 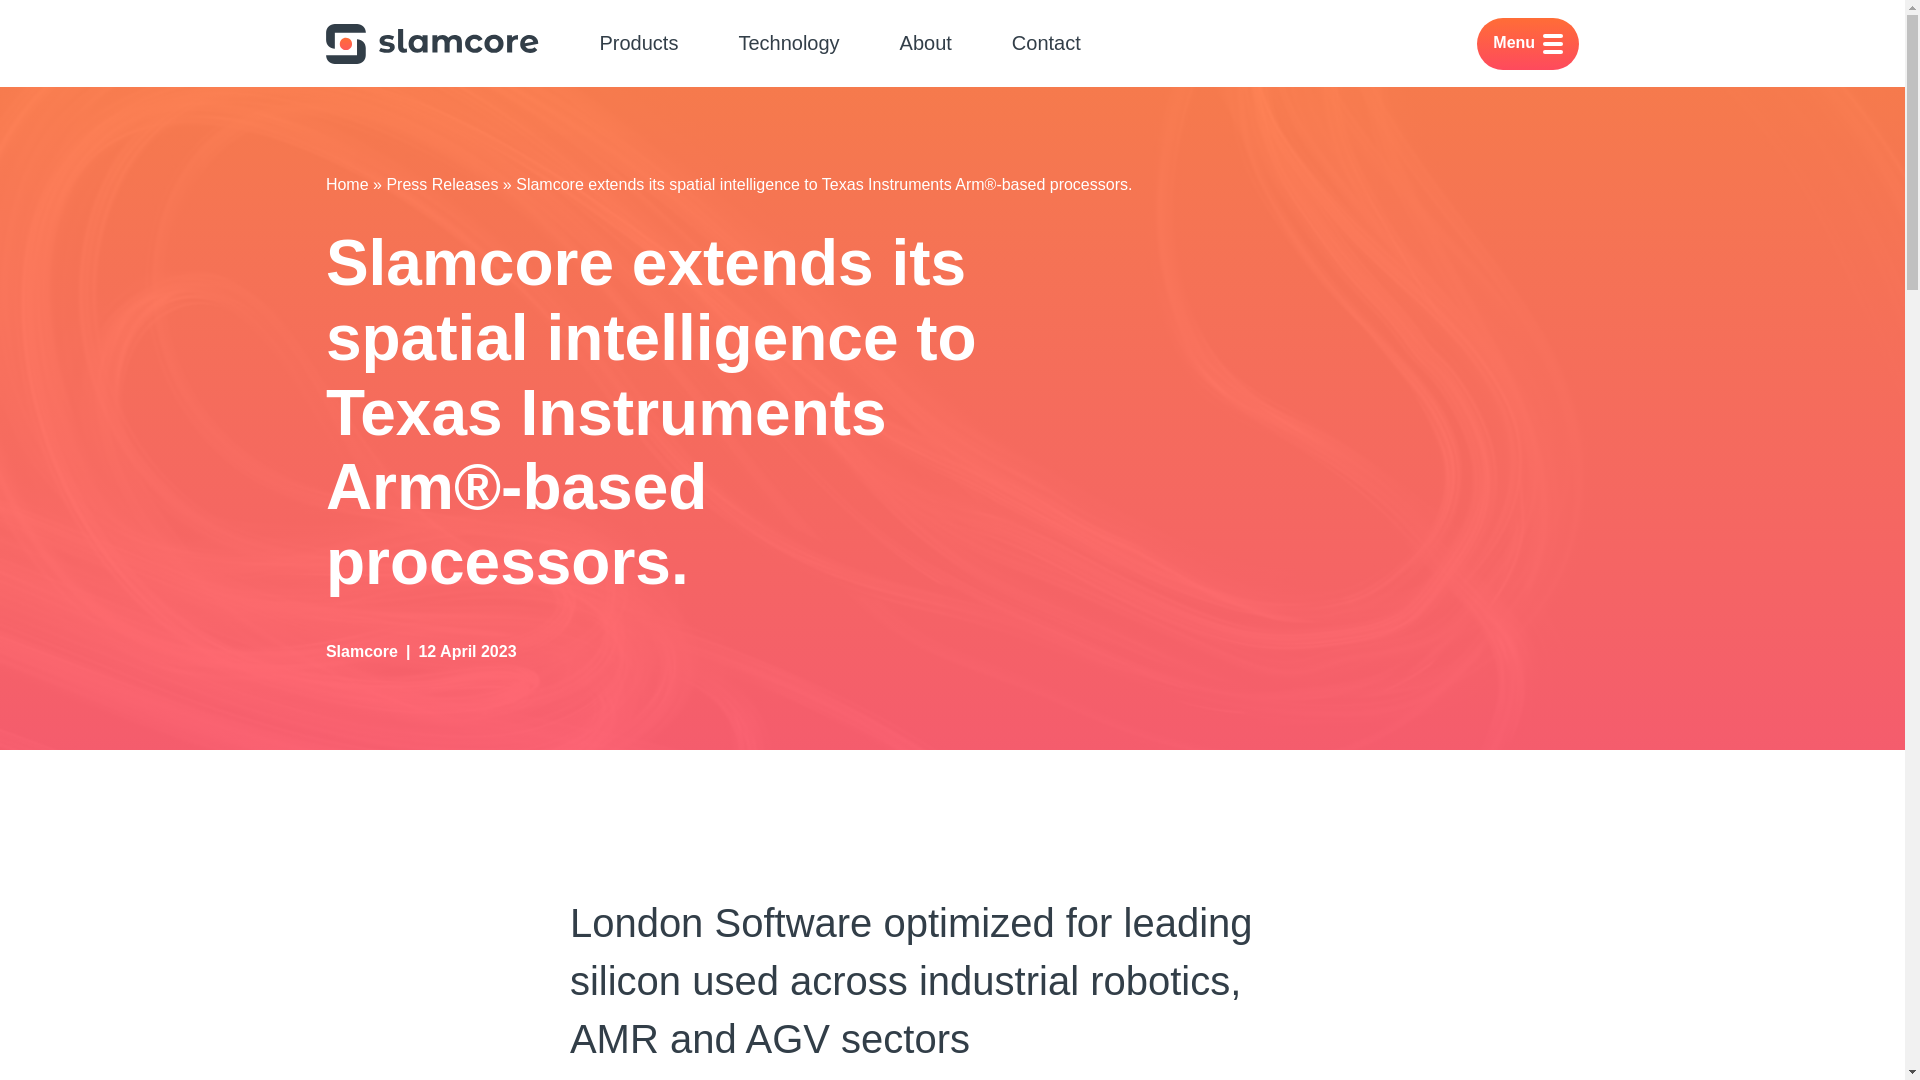 What do you see at coordinates (638, 43) in the screenshot?
I see `Products` at bounding box center [638, 43].